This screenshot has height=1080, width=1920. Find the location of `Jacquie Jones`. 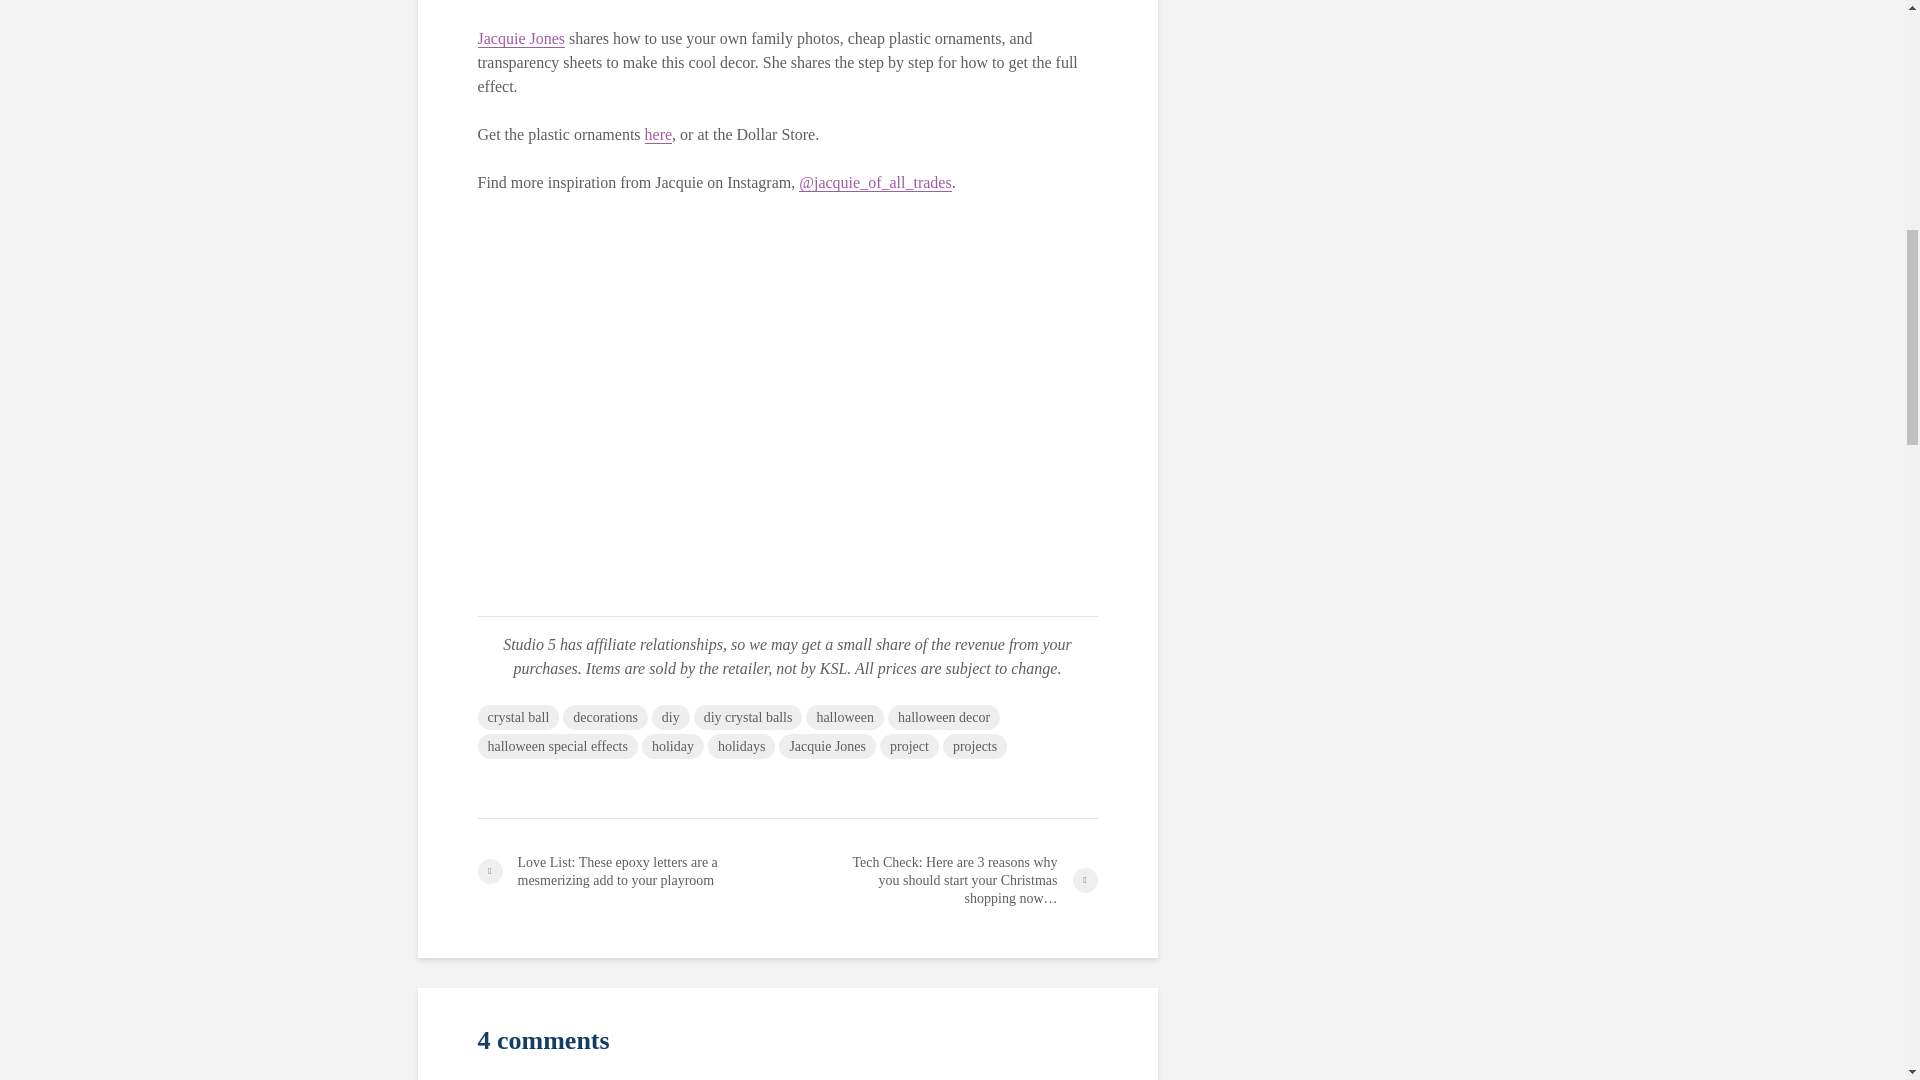

Jacquie Jones is located at coordinates (827, 746).